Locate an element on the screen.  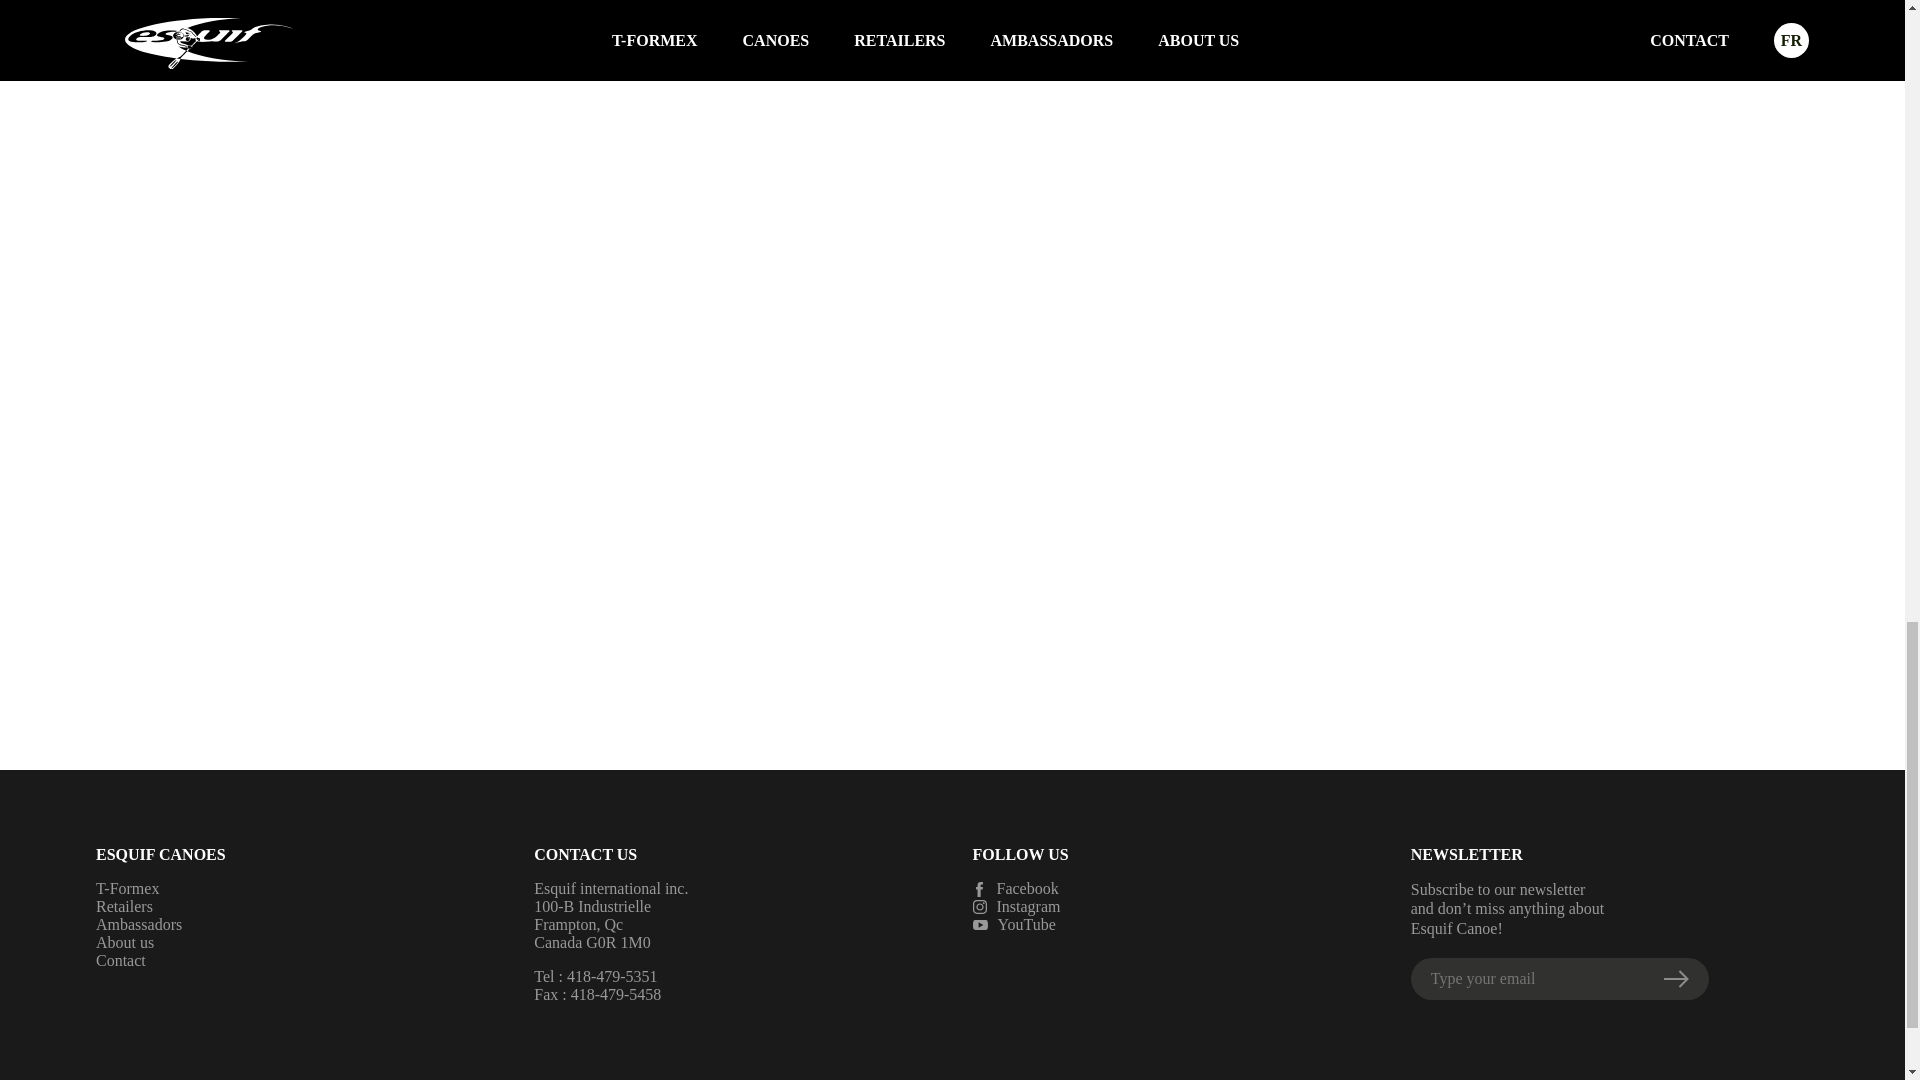
Subscribe is located at coordinates (1676, 978).